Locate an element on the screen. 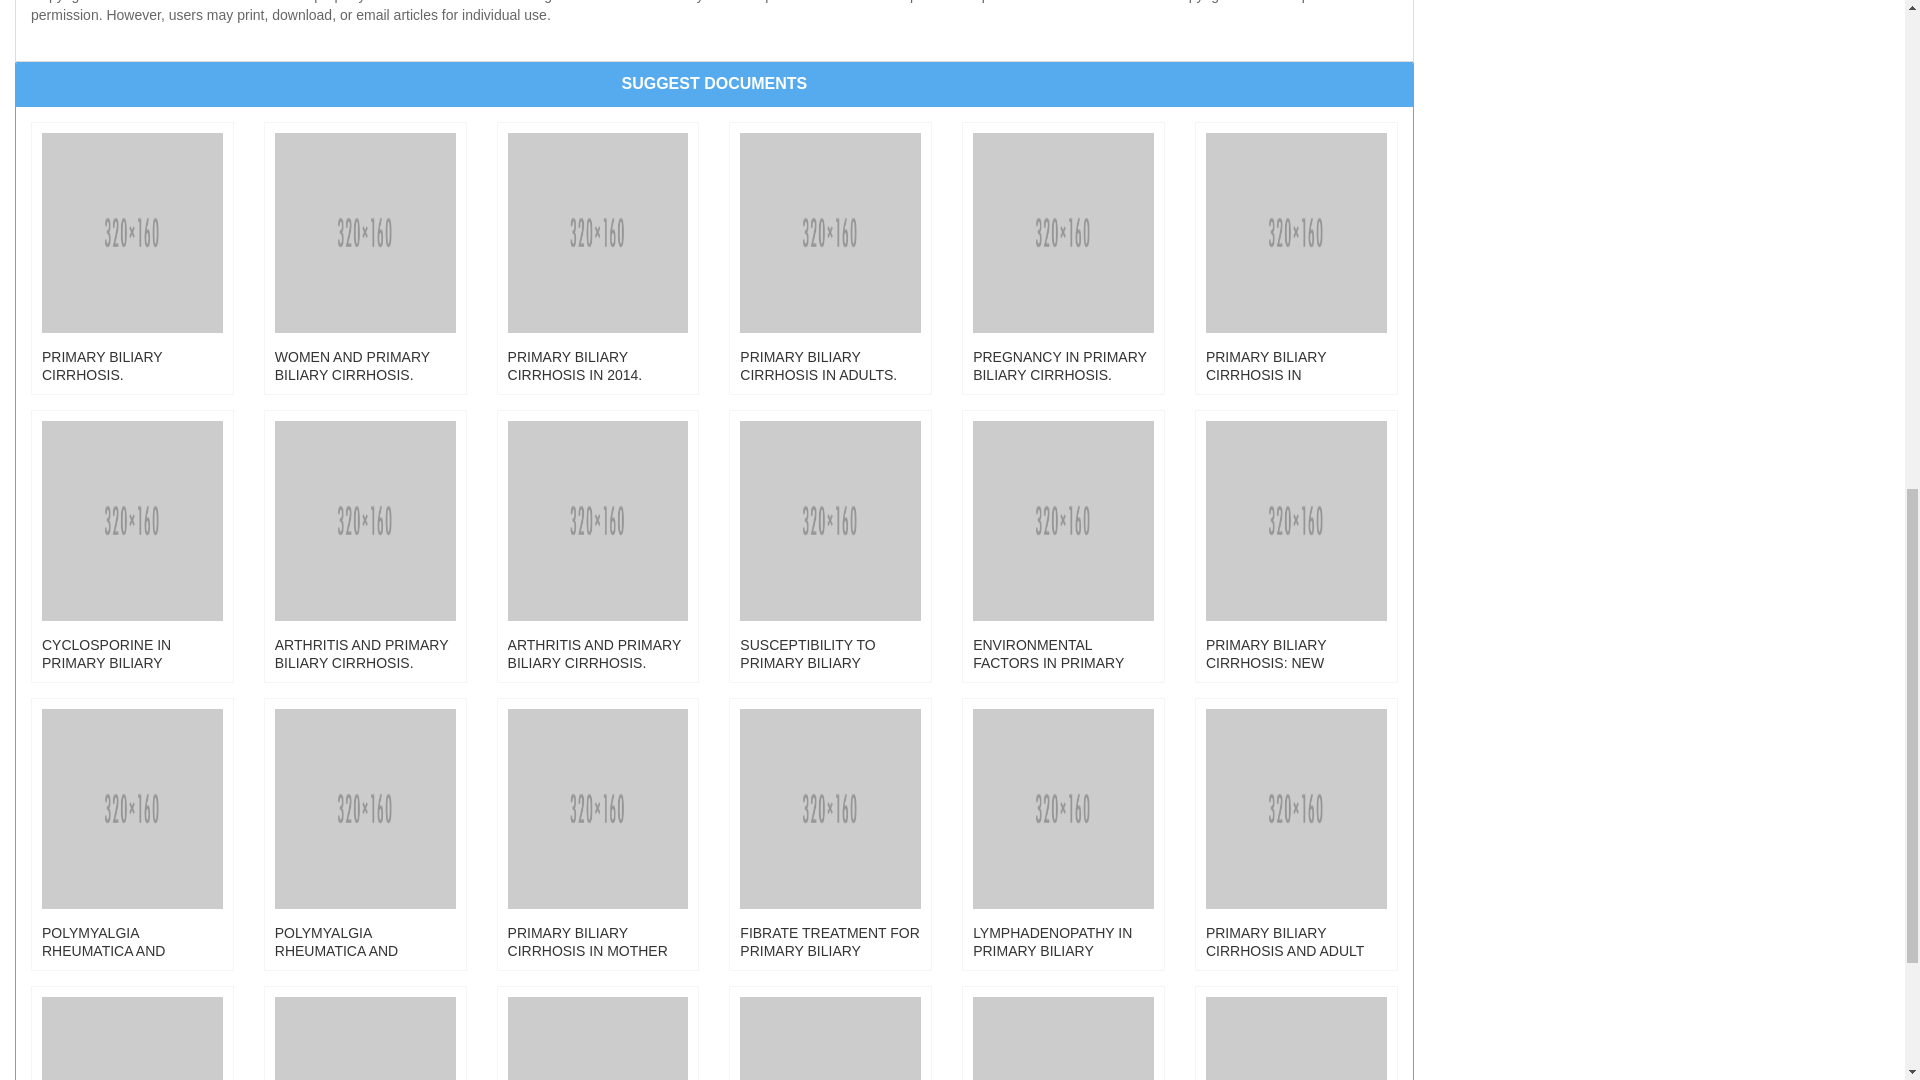 The width and height of the screenshot is (1920, 1080). PRIMARY BILIARY CIRRHOSIS: NEW THERAPEUTIC DIRECTIONS. is located at coordinates (1296, 591).